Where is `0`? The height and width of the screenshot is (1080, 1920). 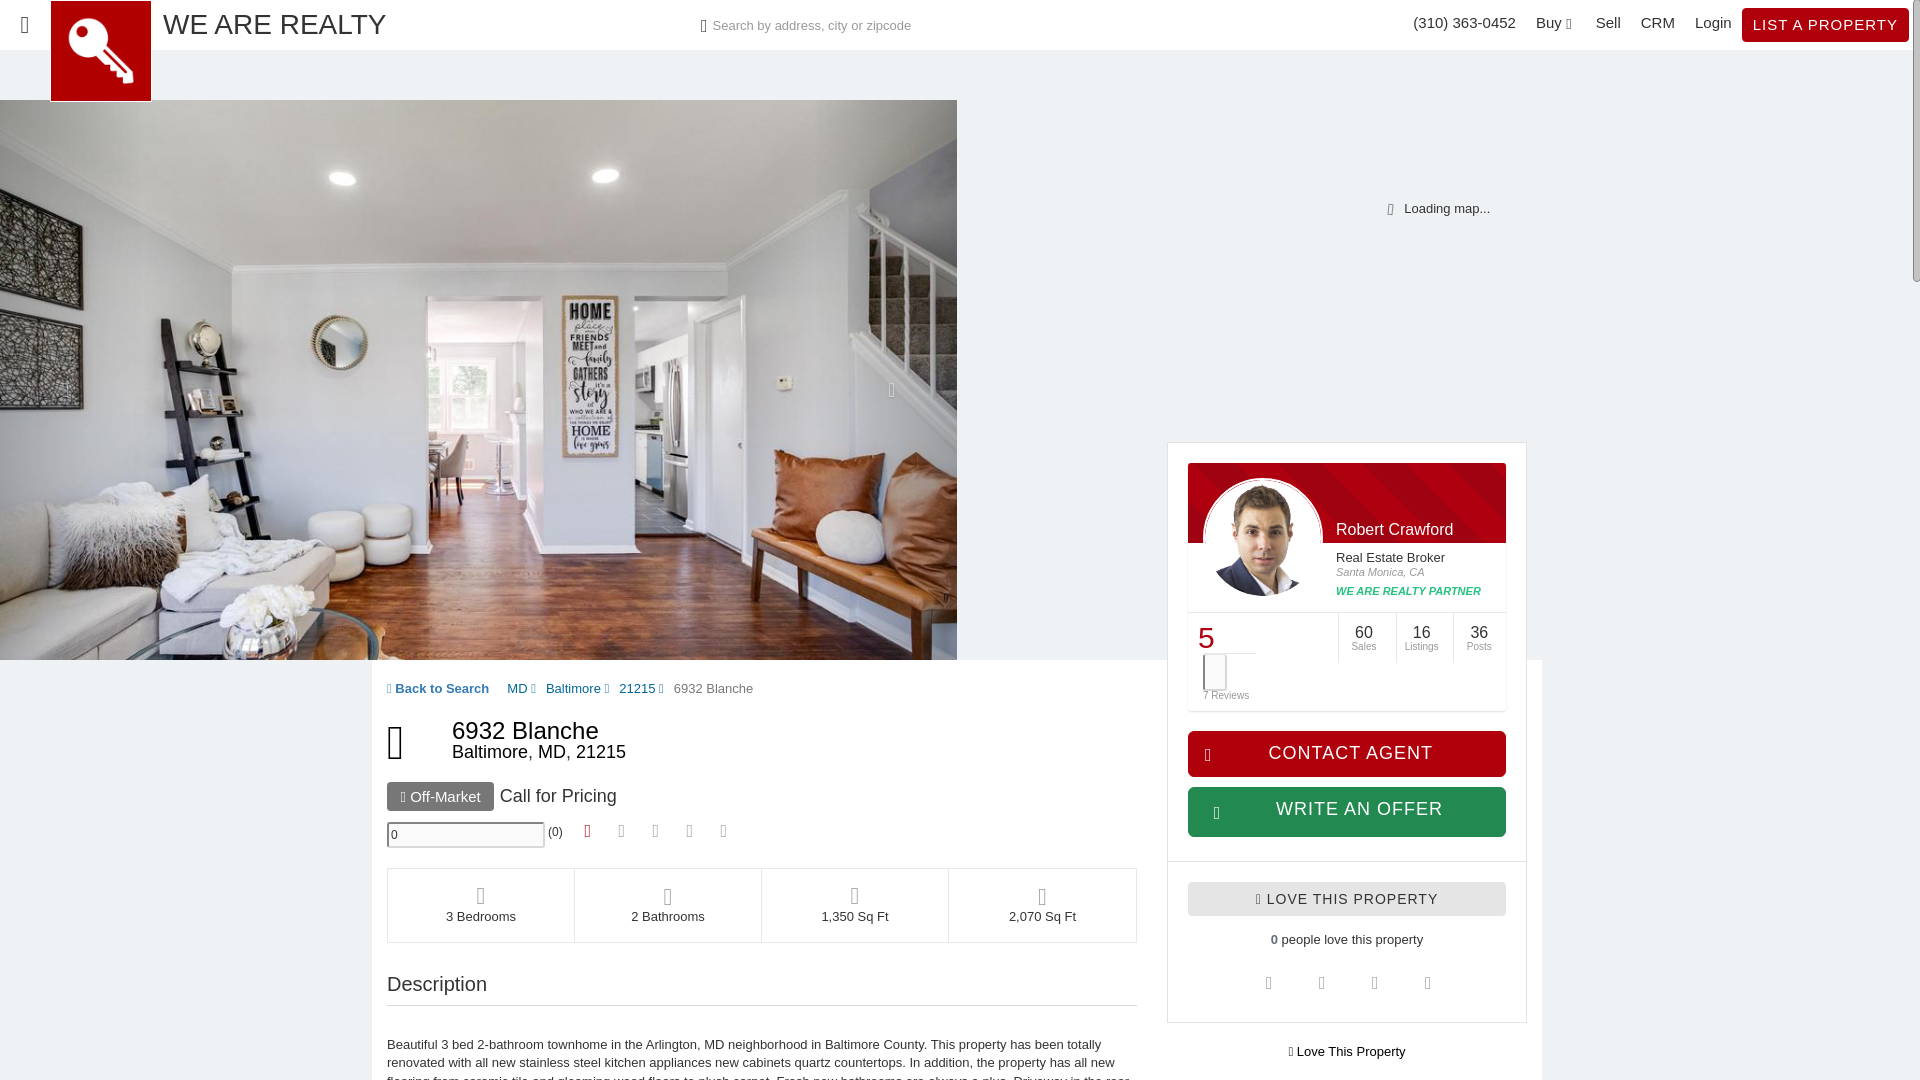 0 is located at coordinates (466, 834).